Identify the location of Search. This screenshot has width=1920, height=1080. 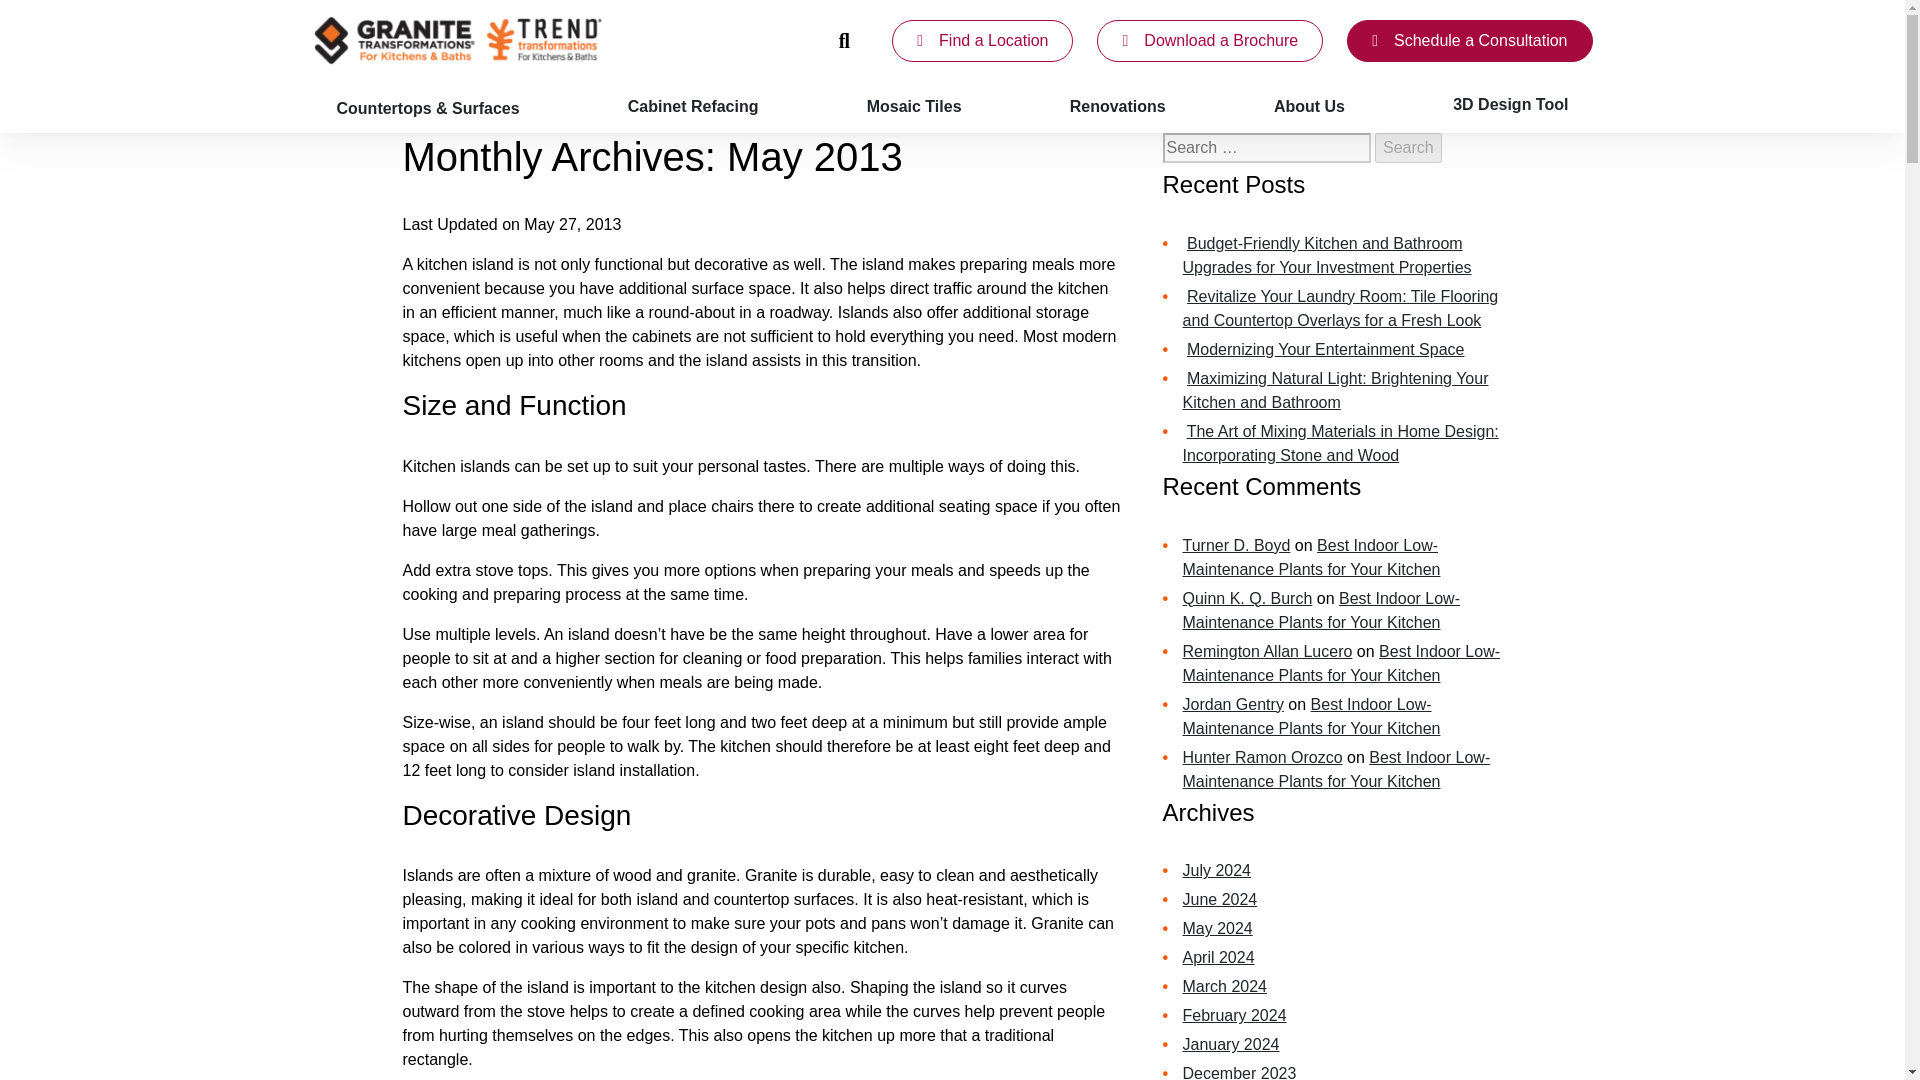
(1408, 148).